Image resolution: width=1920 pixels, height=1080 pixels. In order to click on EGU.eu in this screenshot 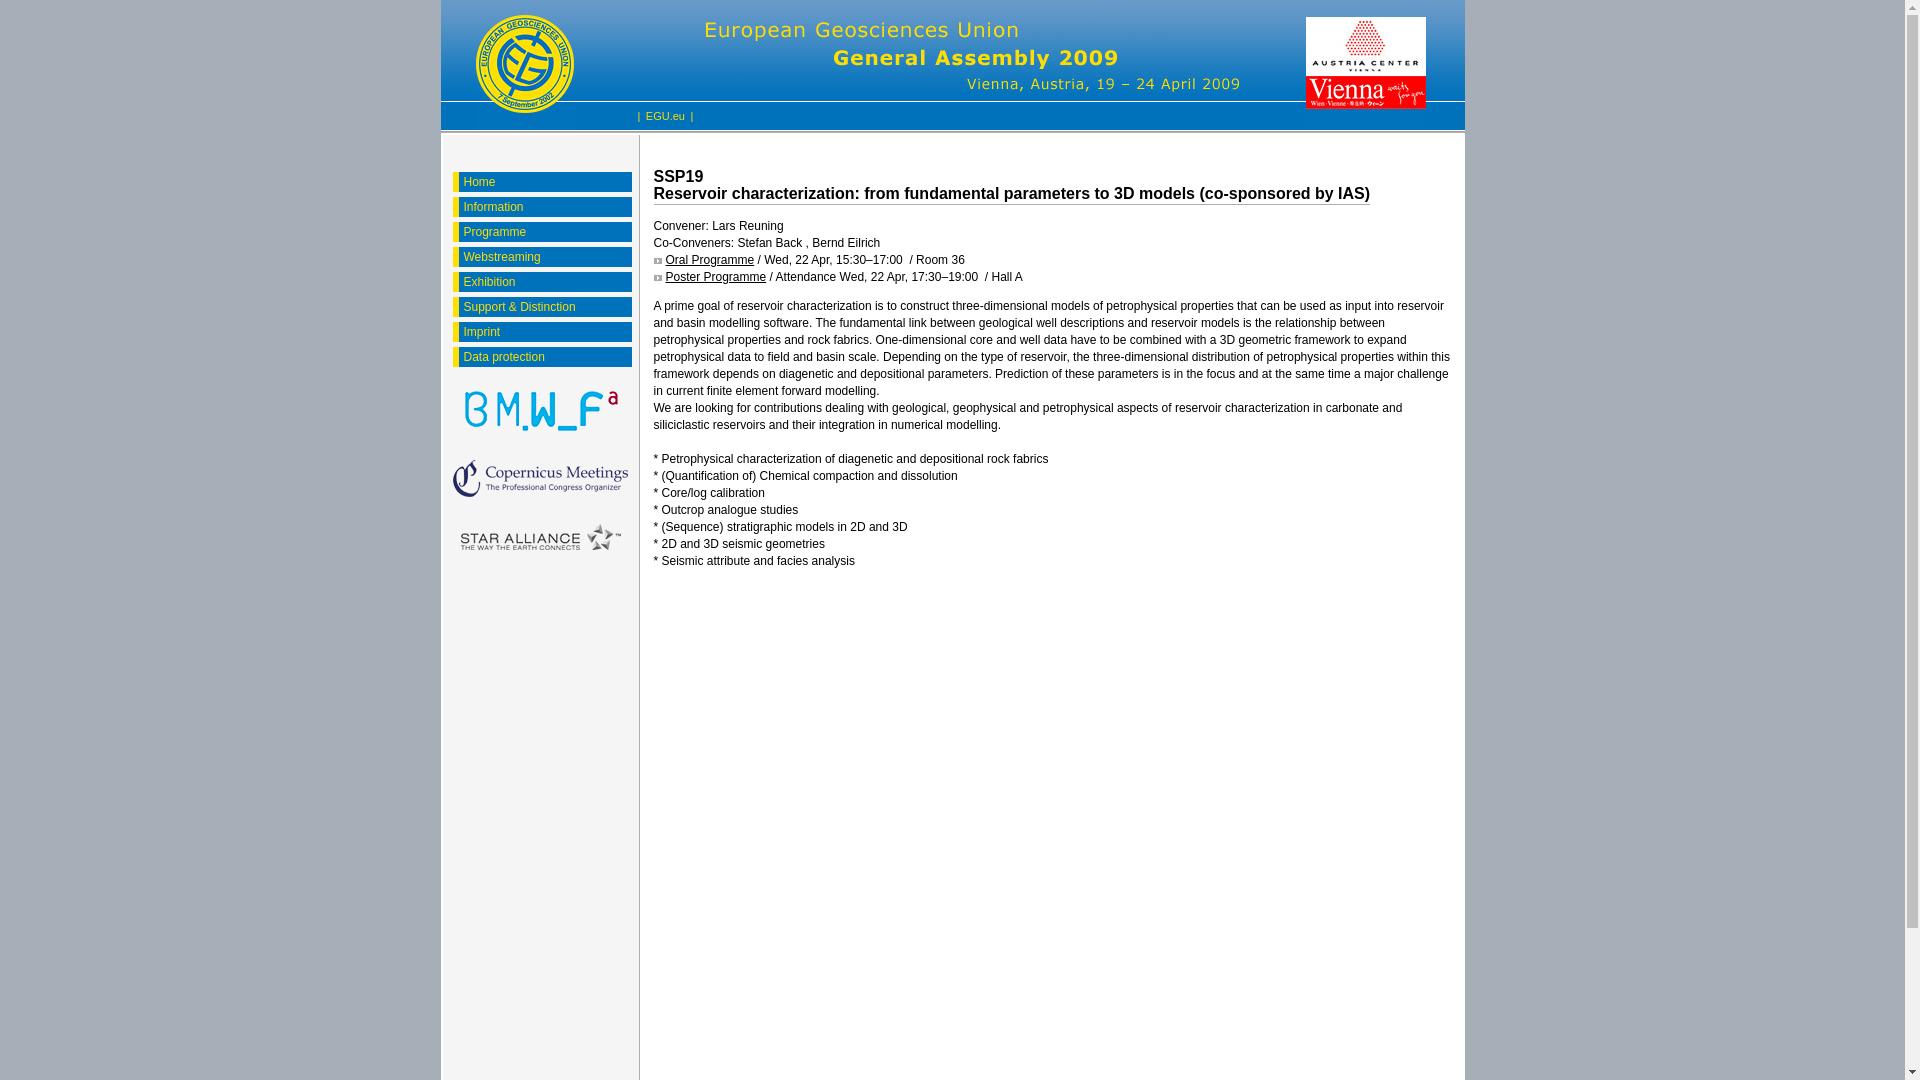, I will do `click(665, 116)`.